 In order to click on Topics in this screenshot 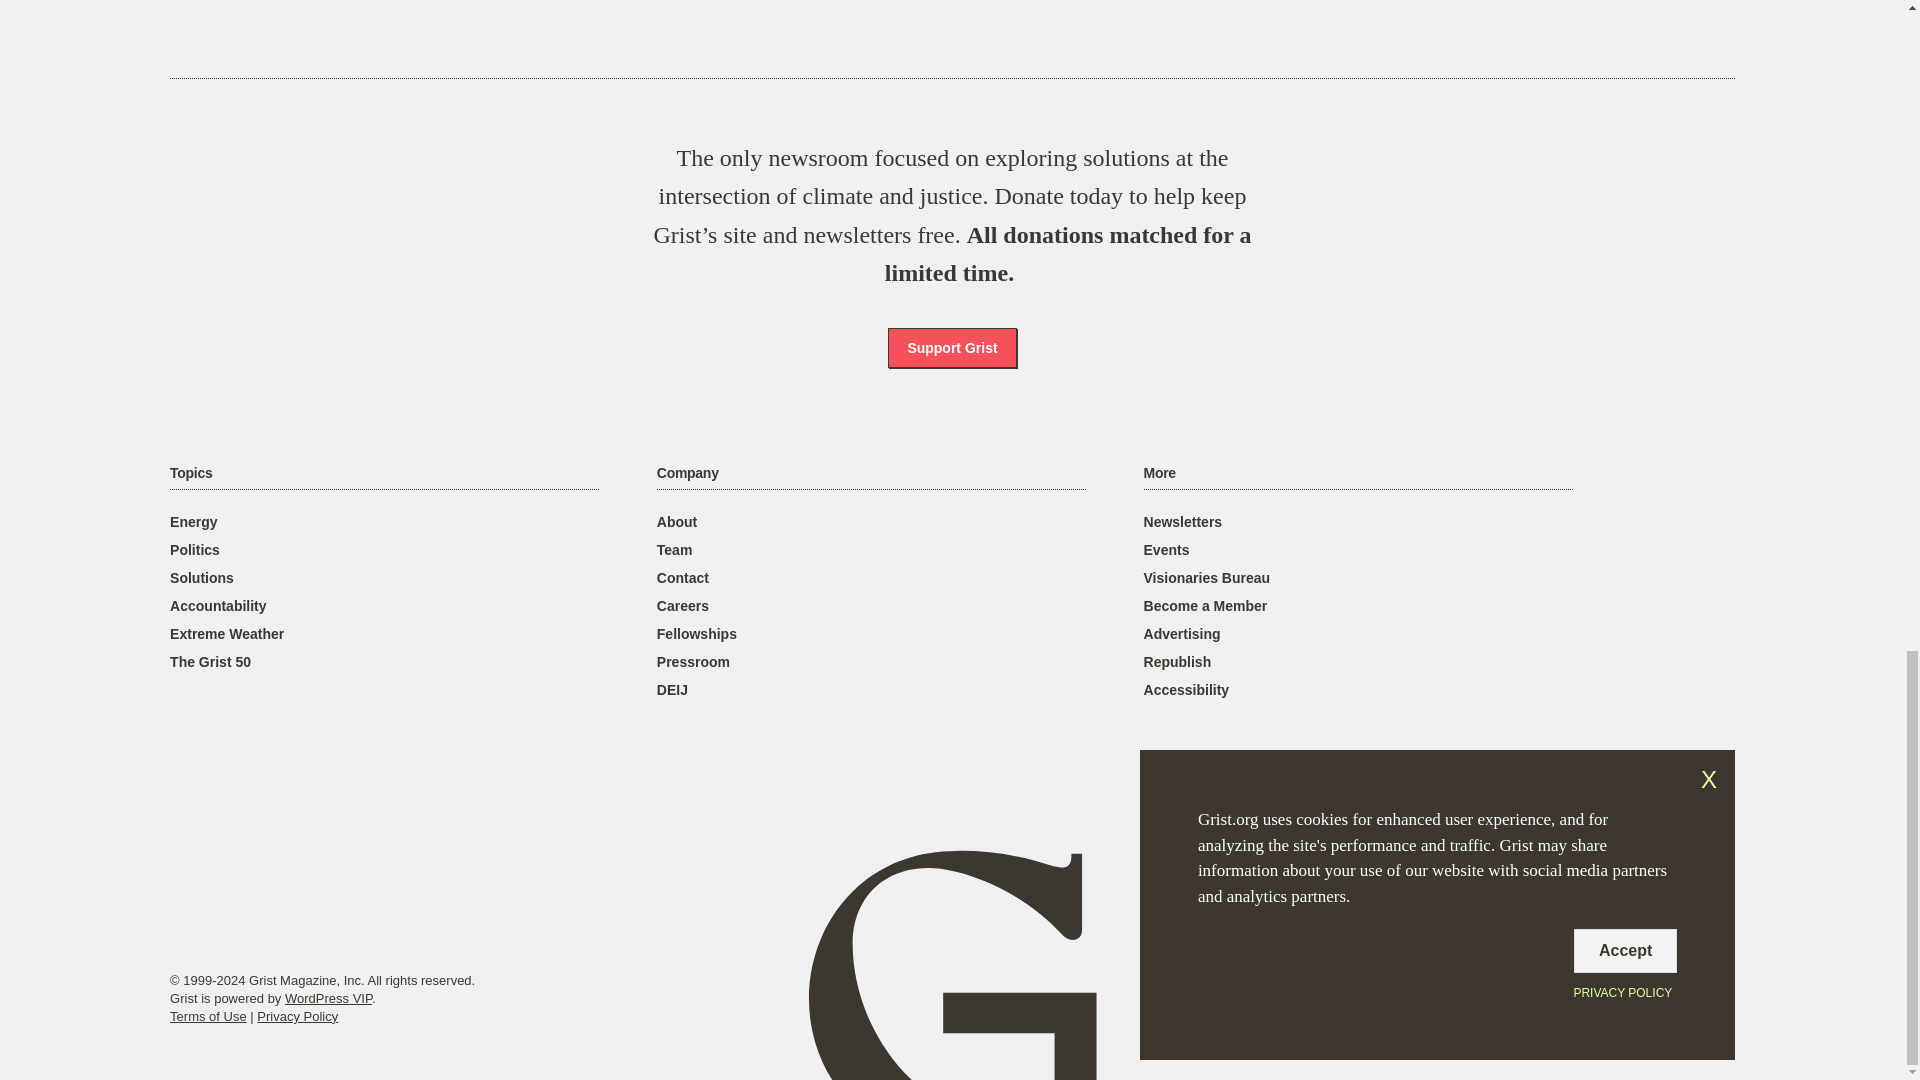, I will do `click(190, 473)`.